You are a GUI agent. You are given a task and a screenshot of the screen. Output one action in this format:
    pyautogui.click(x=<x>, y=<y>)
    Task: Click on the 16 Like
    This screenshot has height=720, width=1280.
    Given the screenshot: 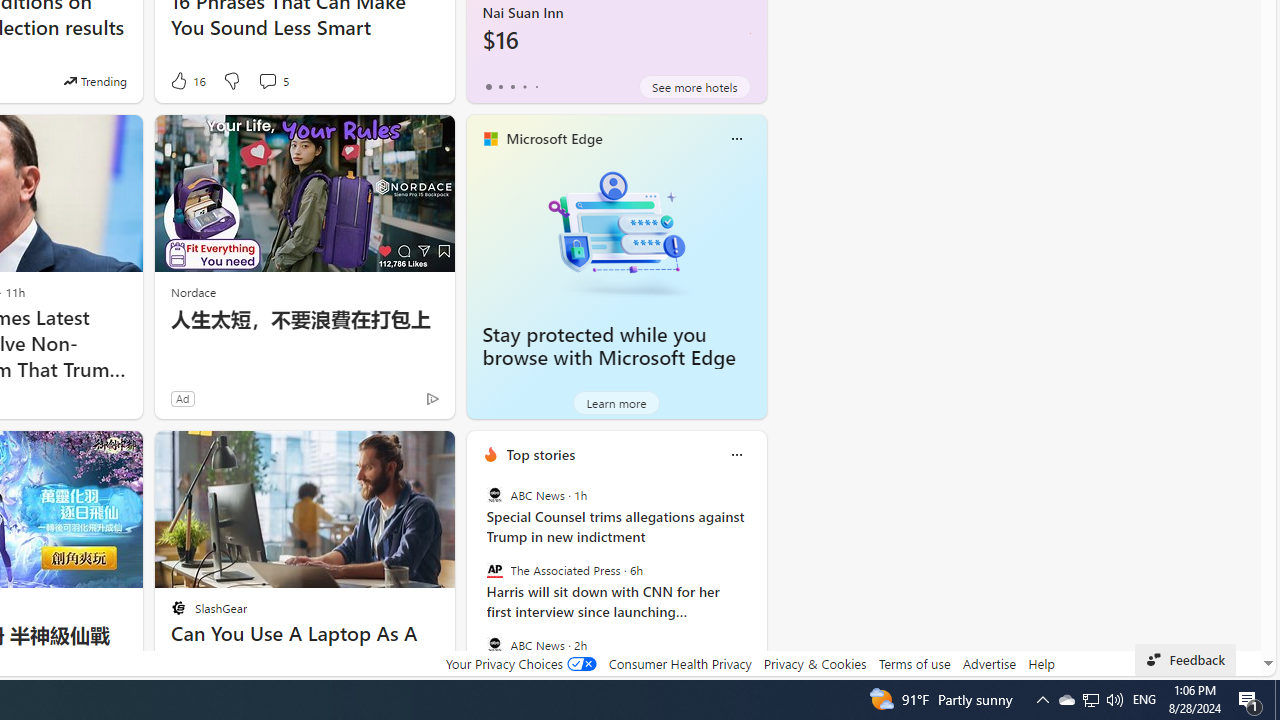 What is the action you would take?
    pyautogui.click(x=186, y=80)
    